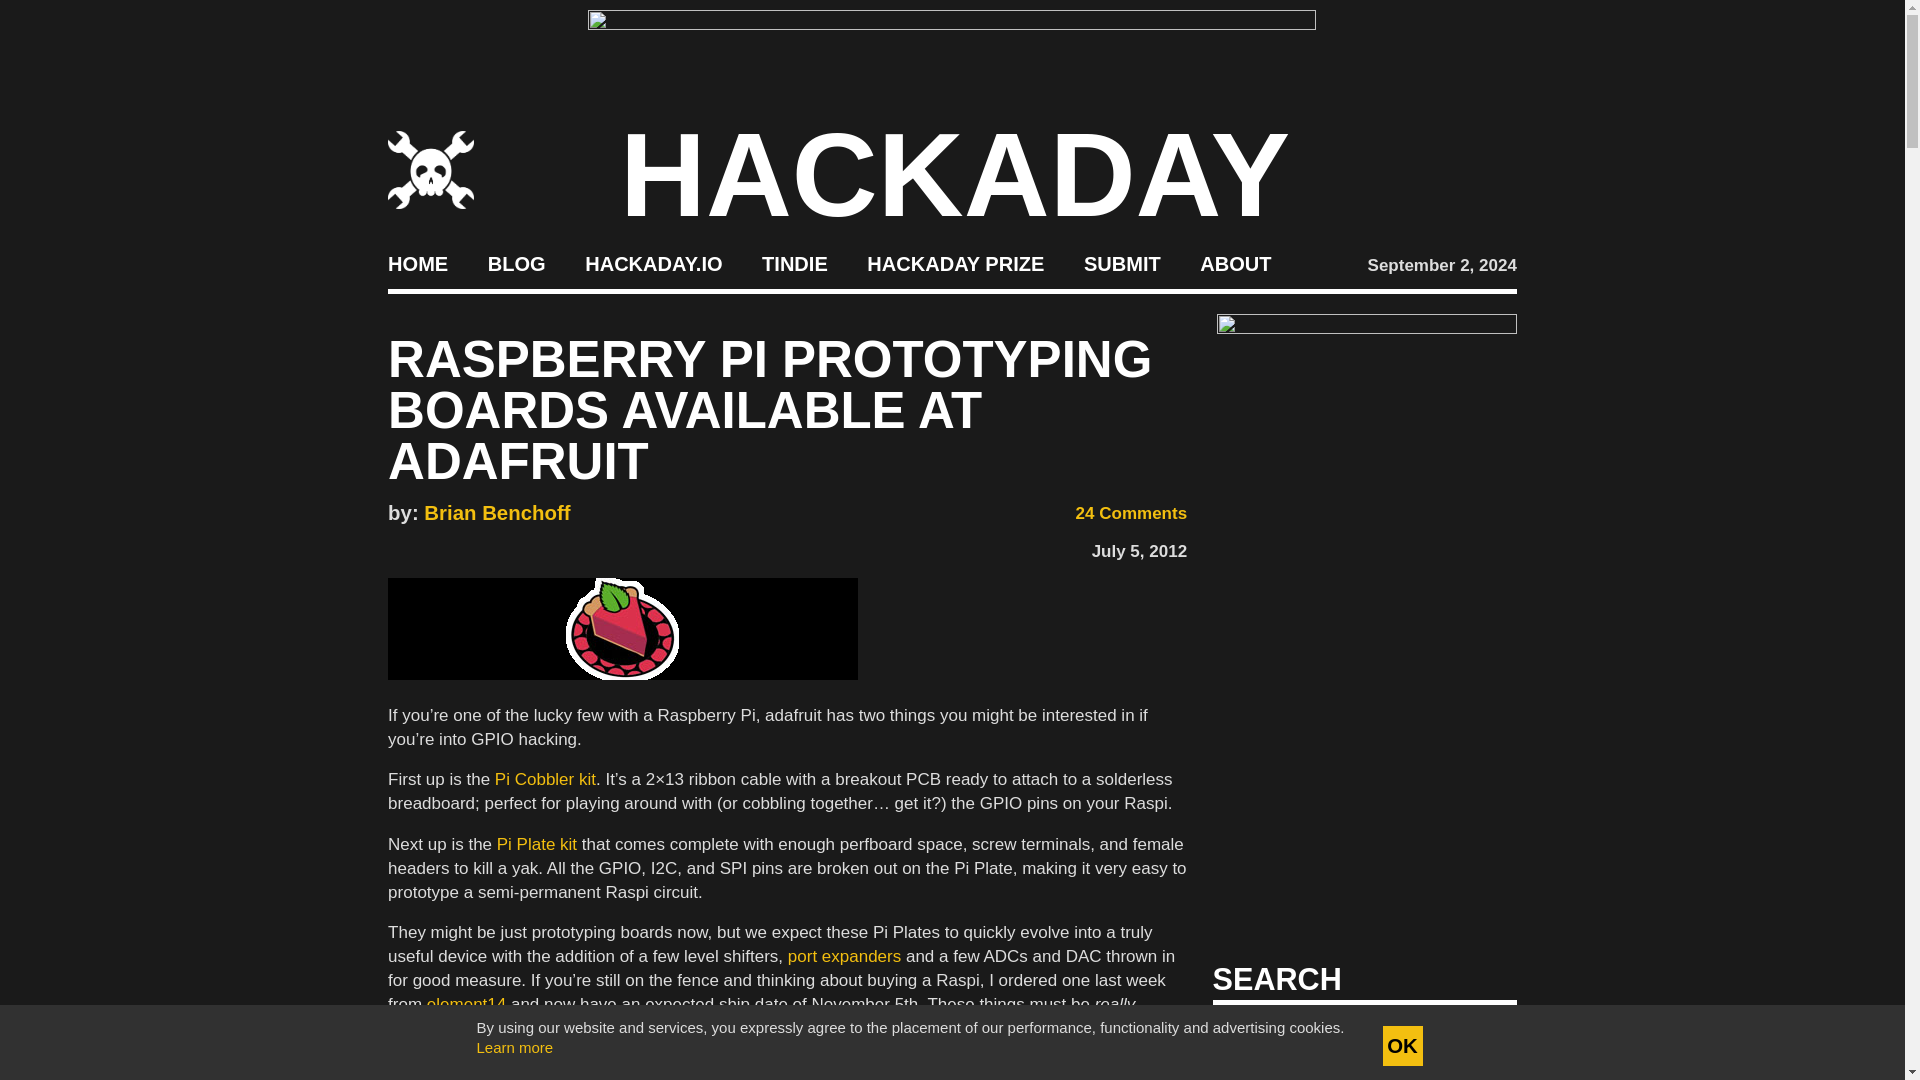  I want to click on Search, so click(1470, 1038).